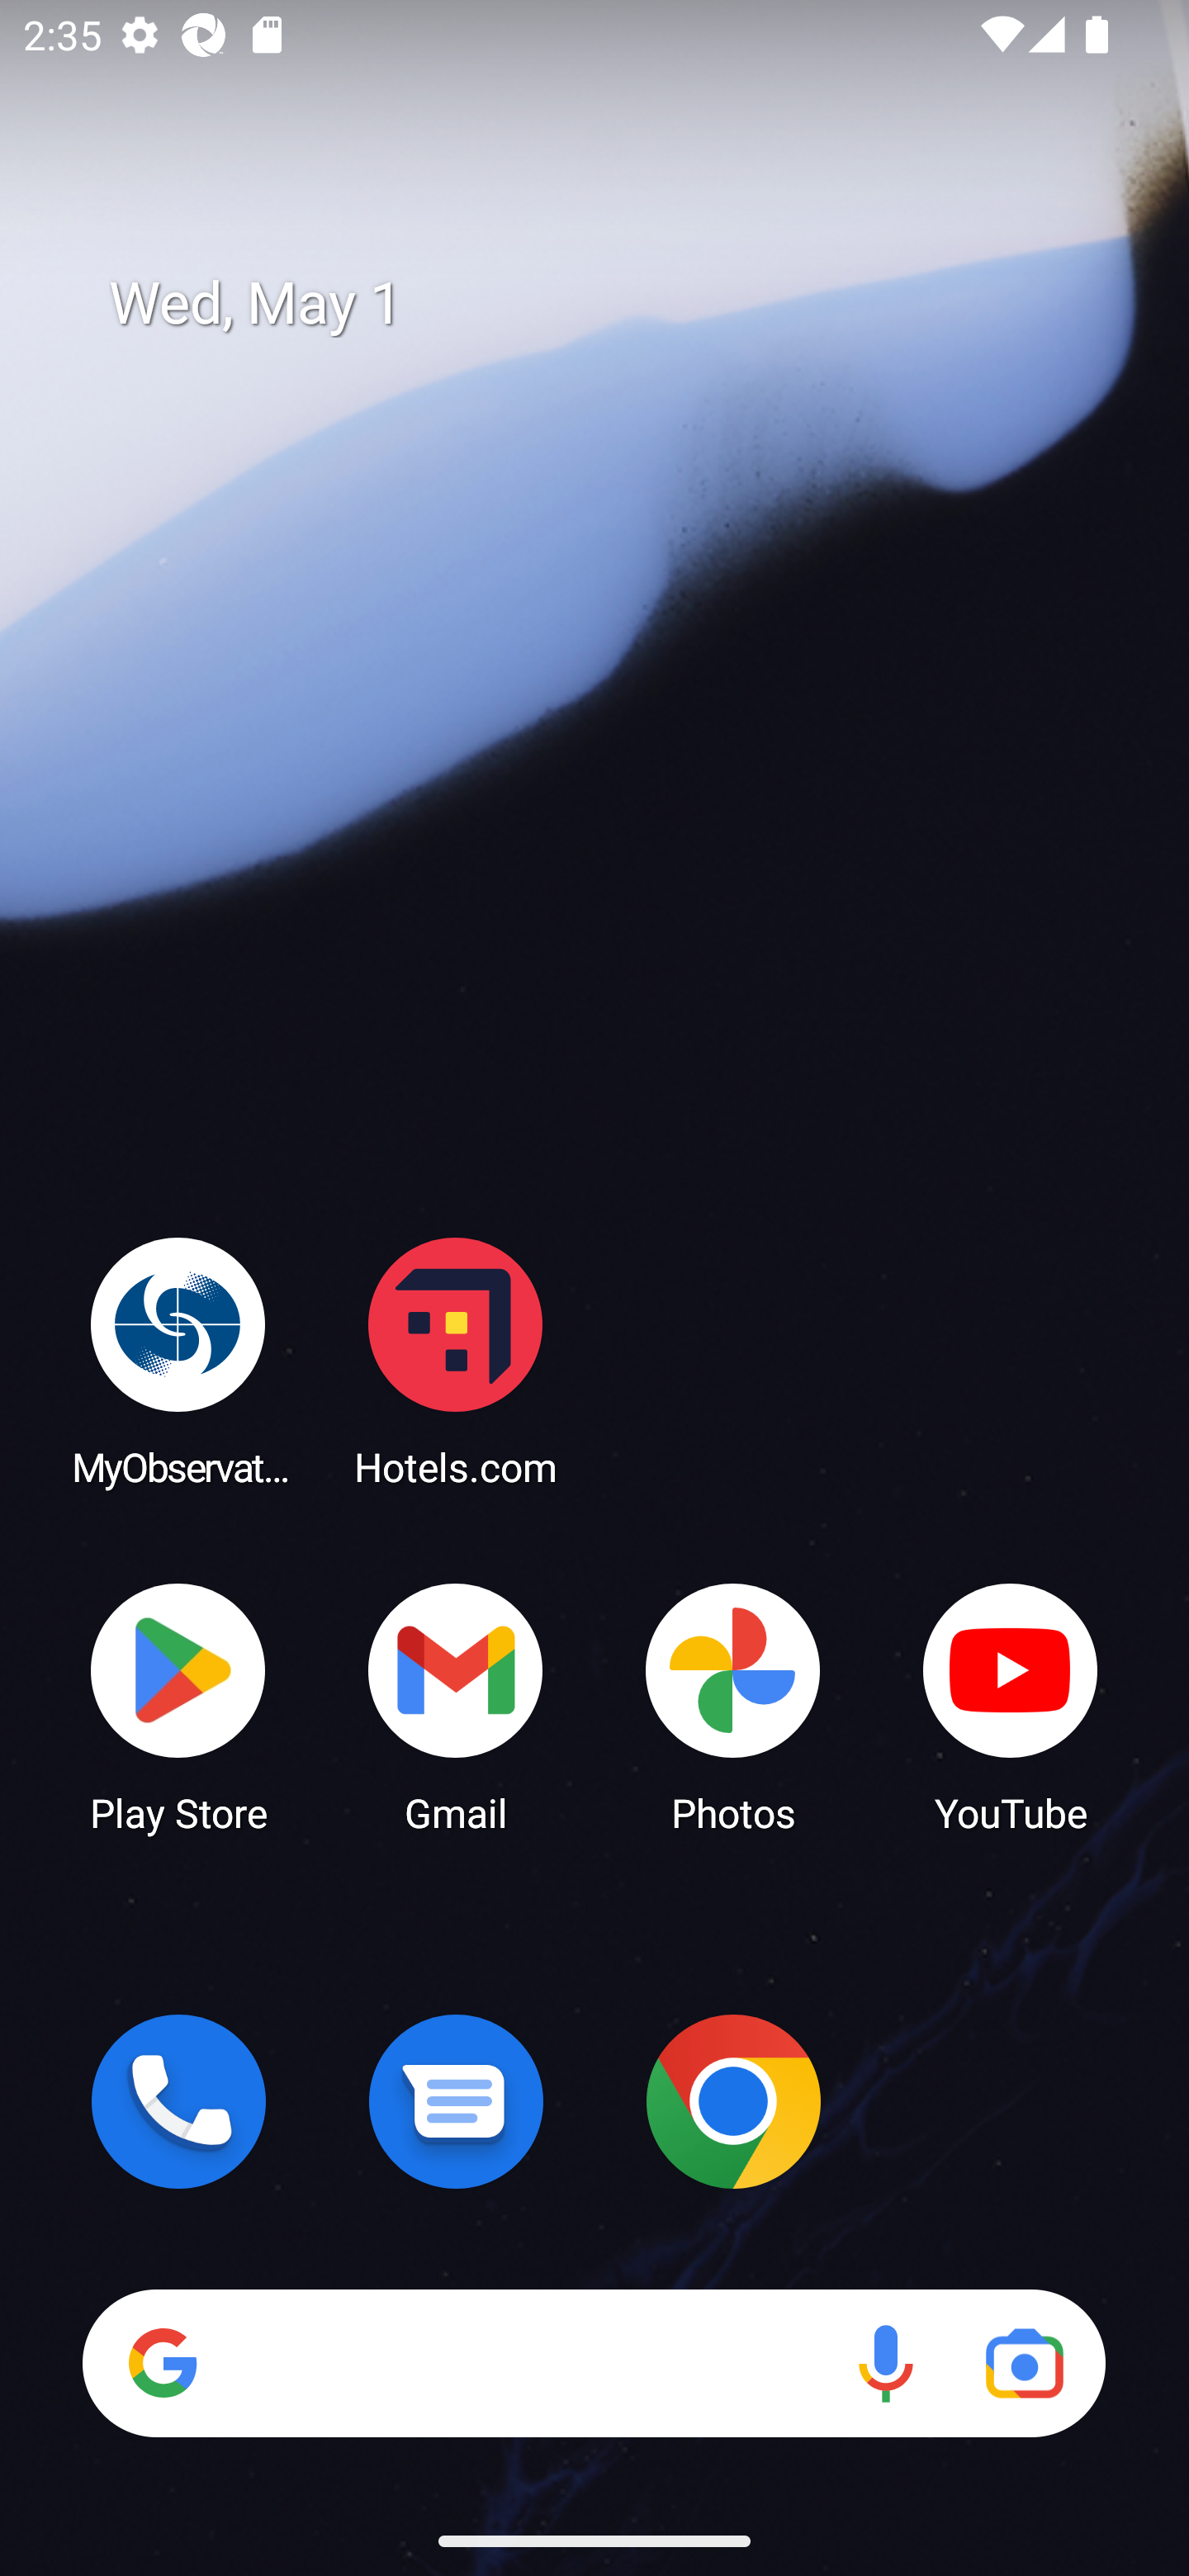 The image size is (1189, 2576). What do you see at coordinates (885, 2363) in the screenshot?
I see `Voice search` at bounding box center [885, 2363].